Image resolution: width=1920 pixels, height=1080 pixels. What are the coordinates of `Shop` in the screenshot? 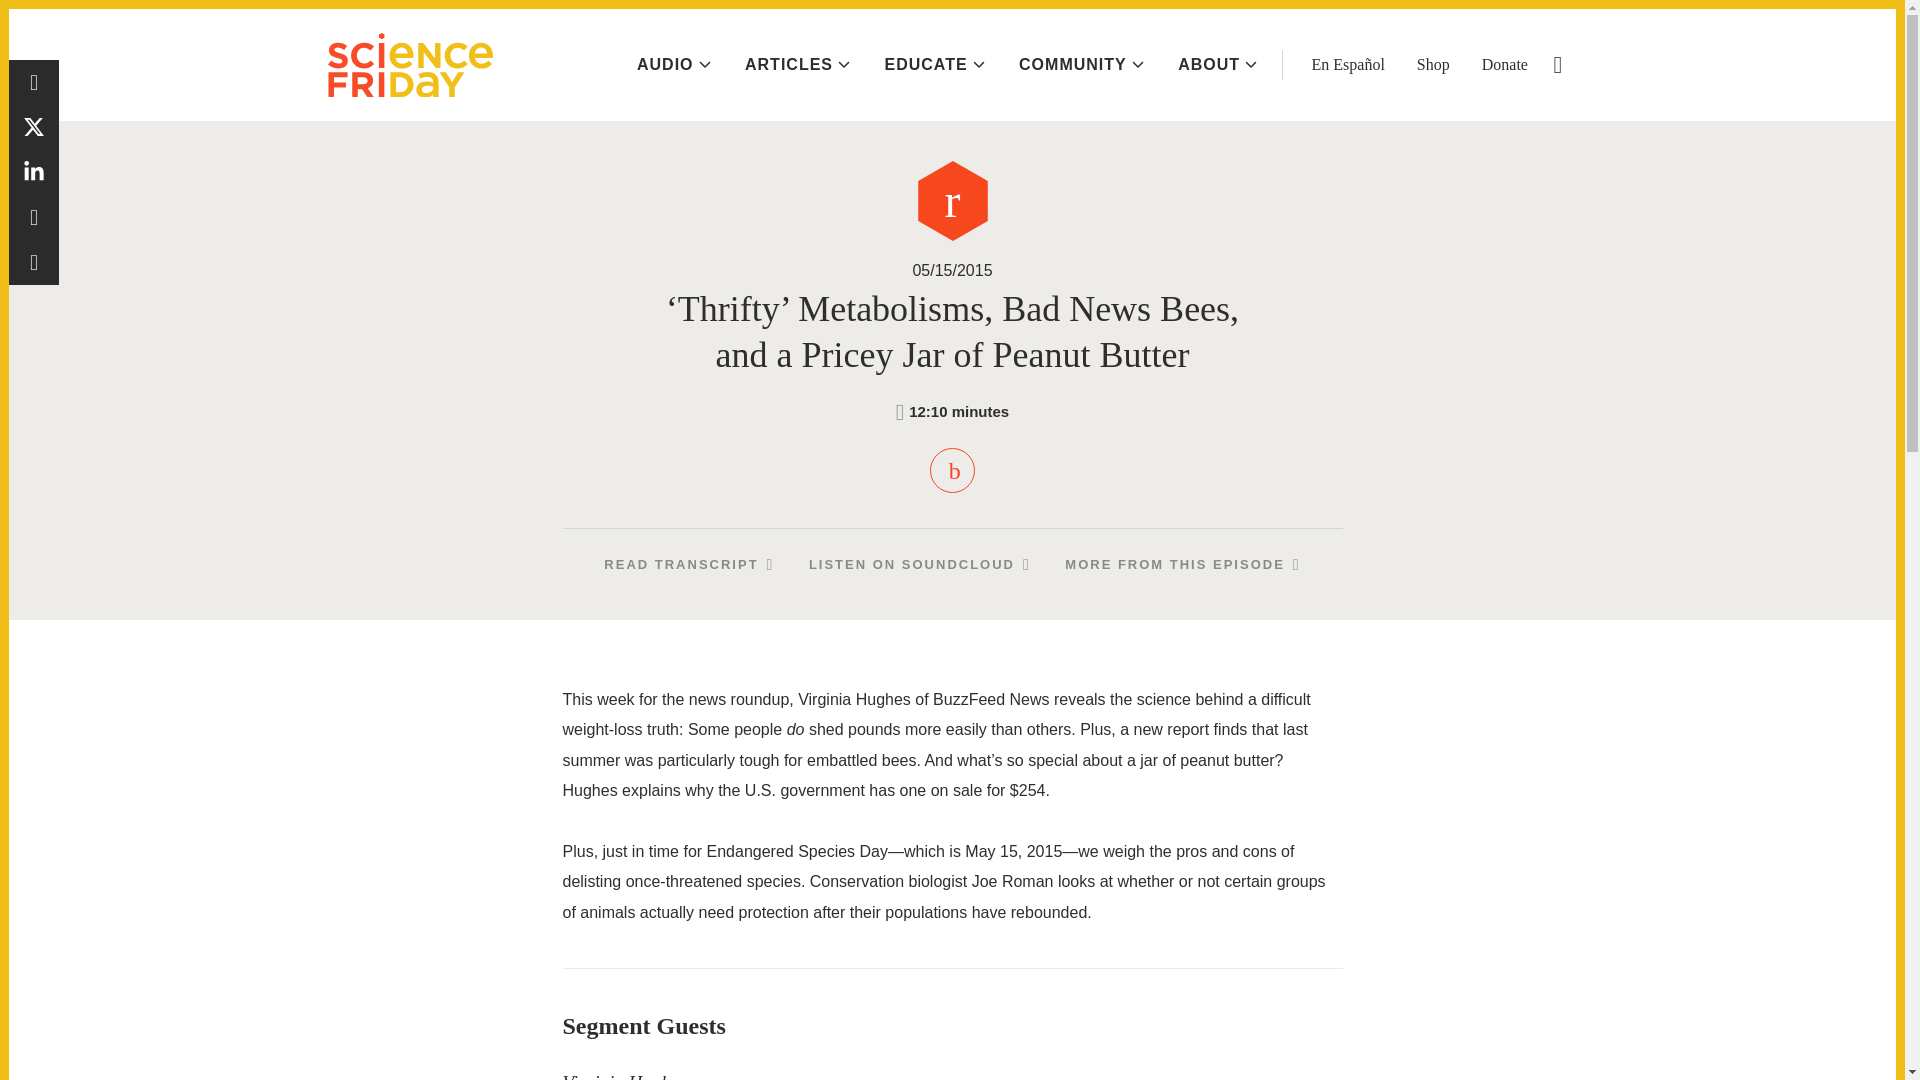 It's located at (1432, 64).